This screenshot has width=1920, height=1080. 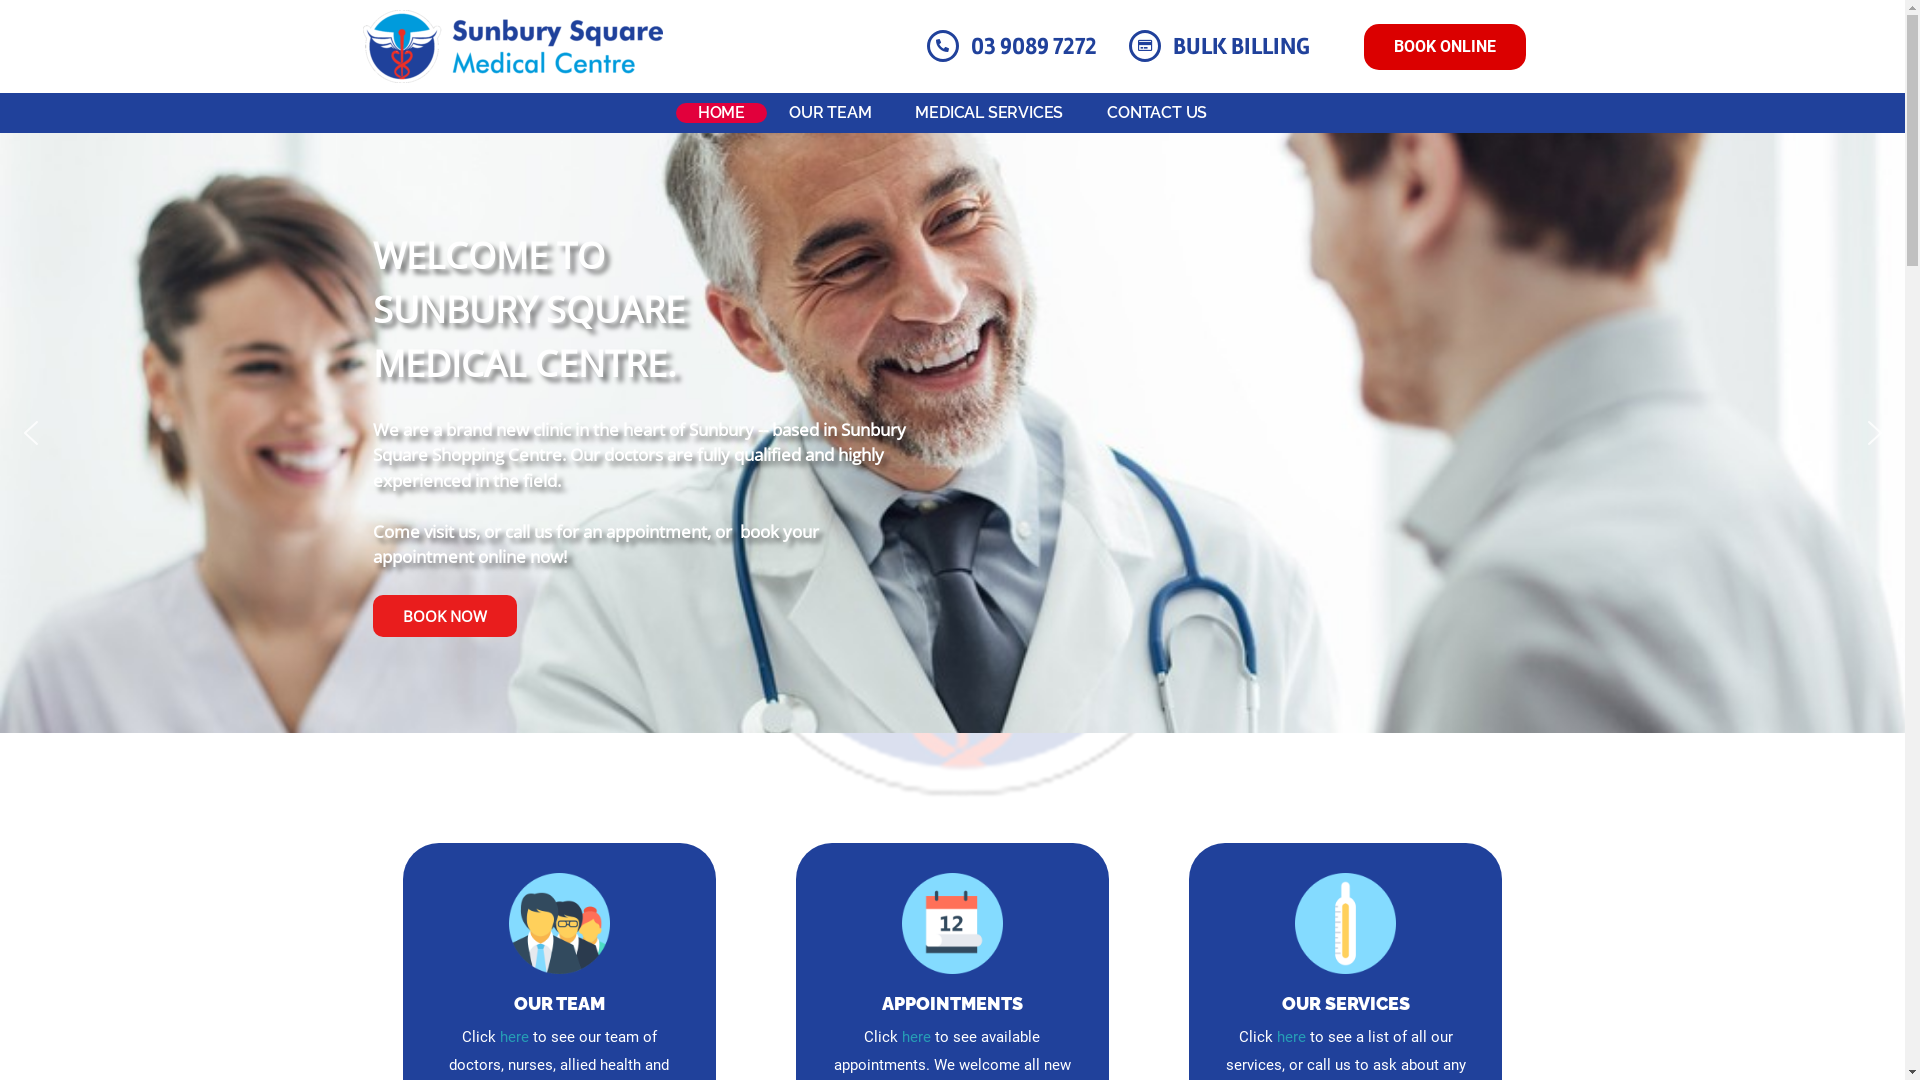 What do you see at coordinates (444, 616) in the screenshot?
I see `BOOK NOW` at bounding box center [444, 616].